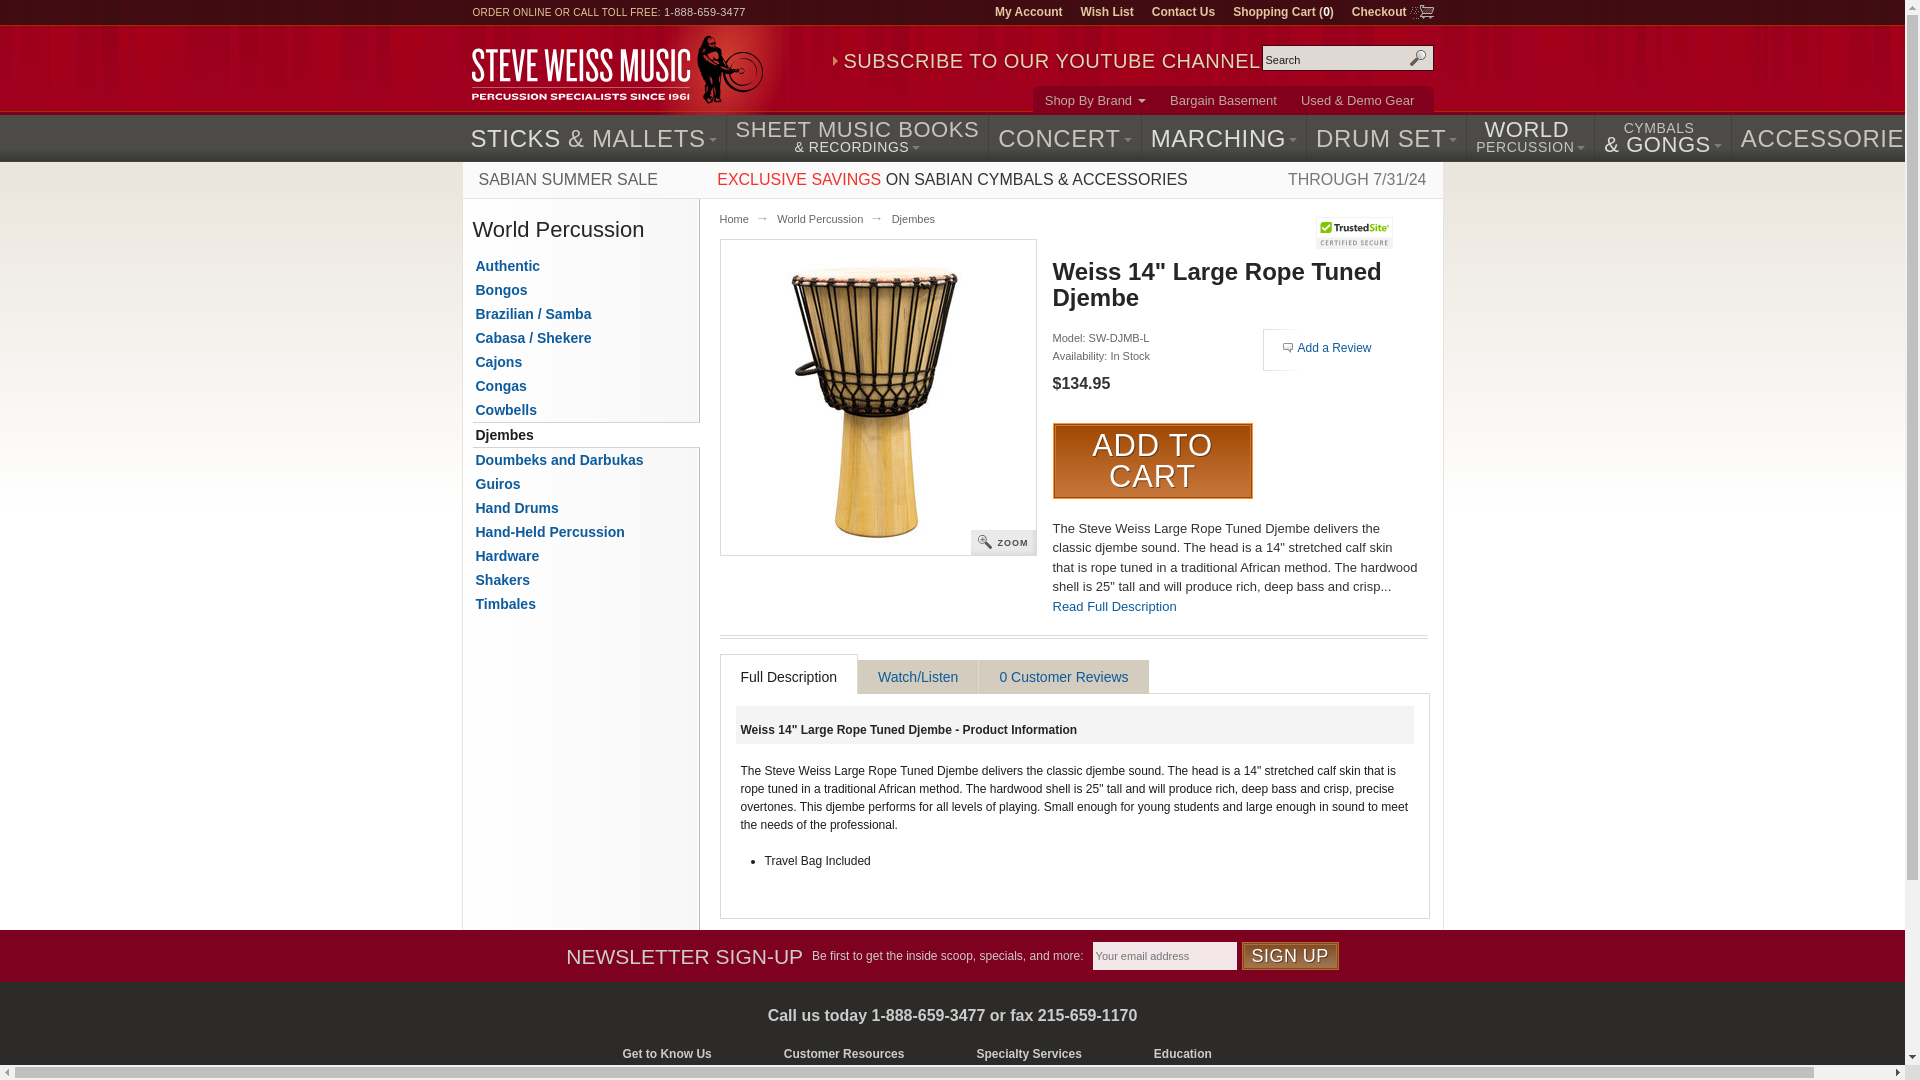 Image resolution: width=1920 pixels, height=1080 pixels. I want to click on MARCHING, so click(1224, 138).